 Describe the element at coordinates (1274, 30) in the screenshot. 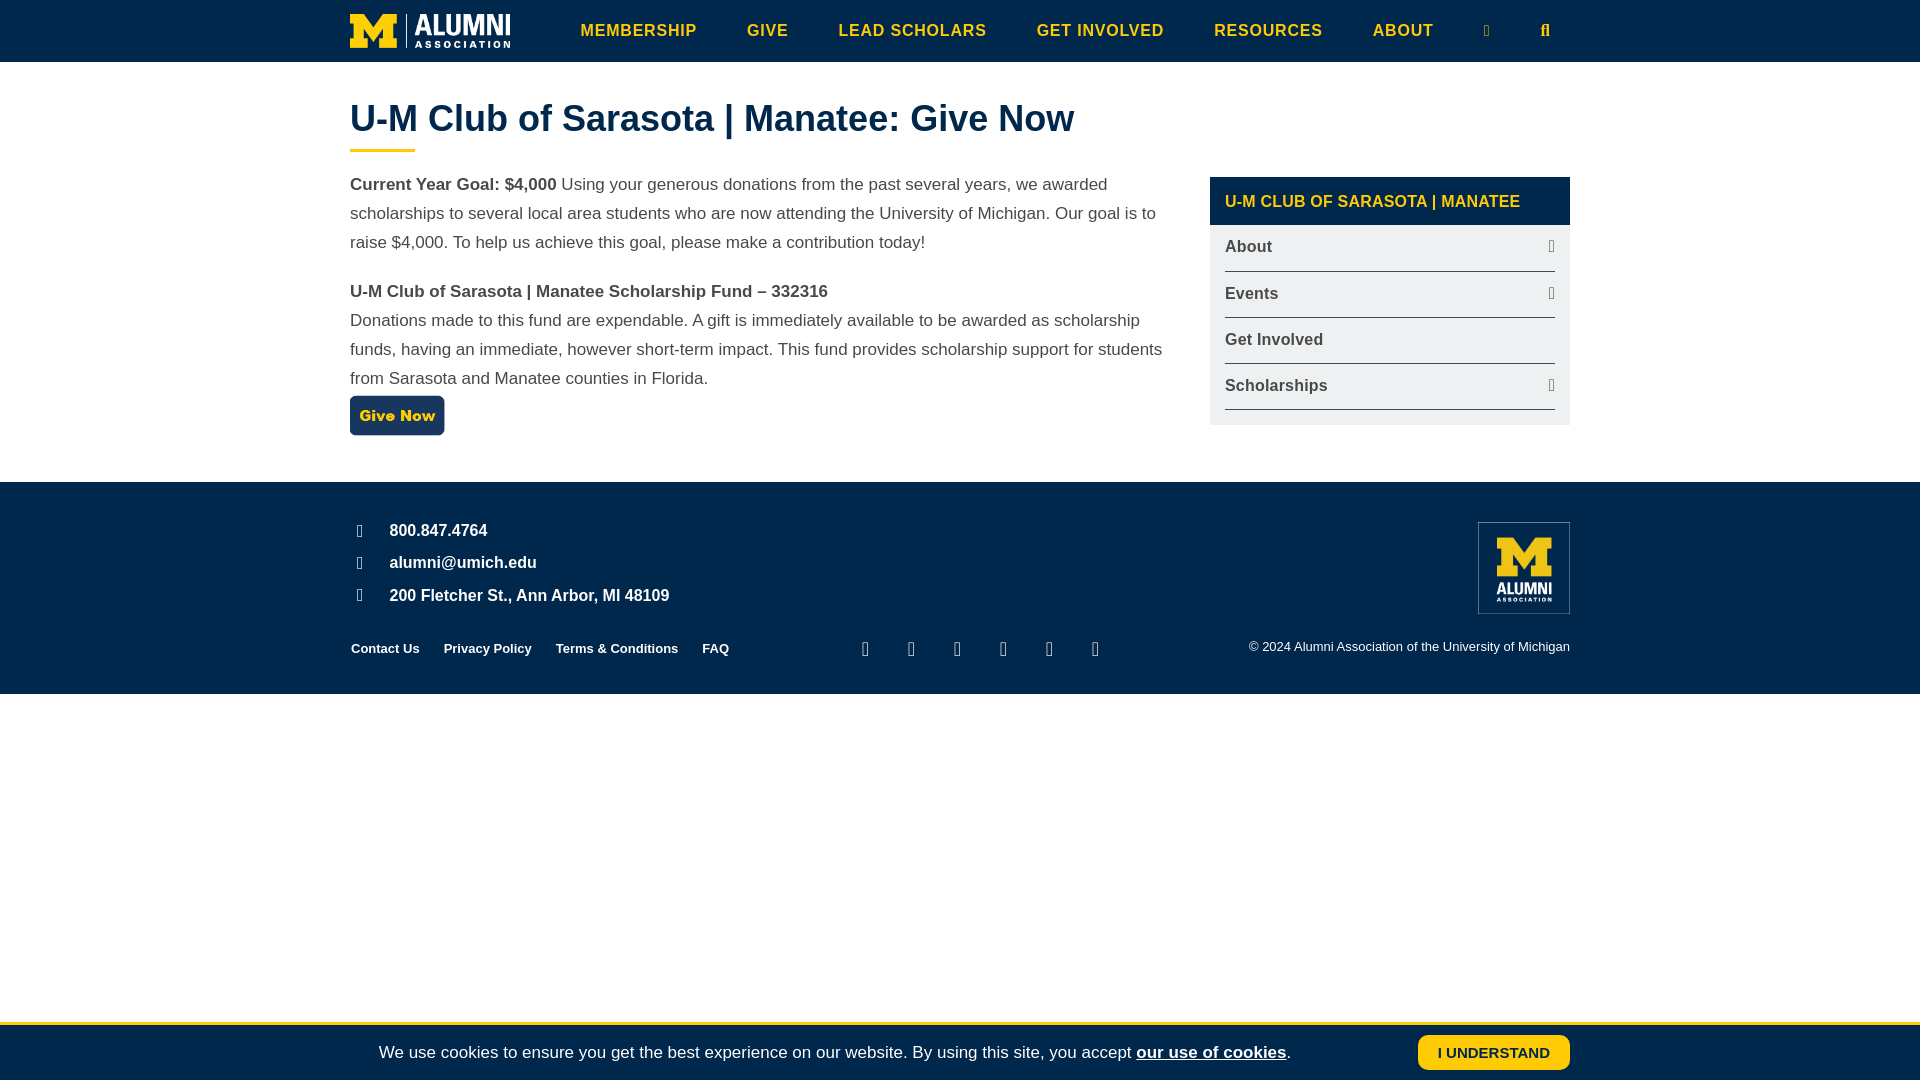

I see `RESOURCES` at that location.